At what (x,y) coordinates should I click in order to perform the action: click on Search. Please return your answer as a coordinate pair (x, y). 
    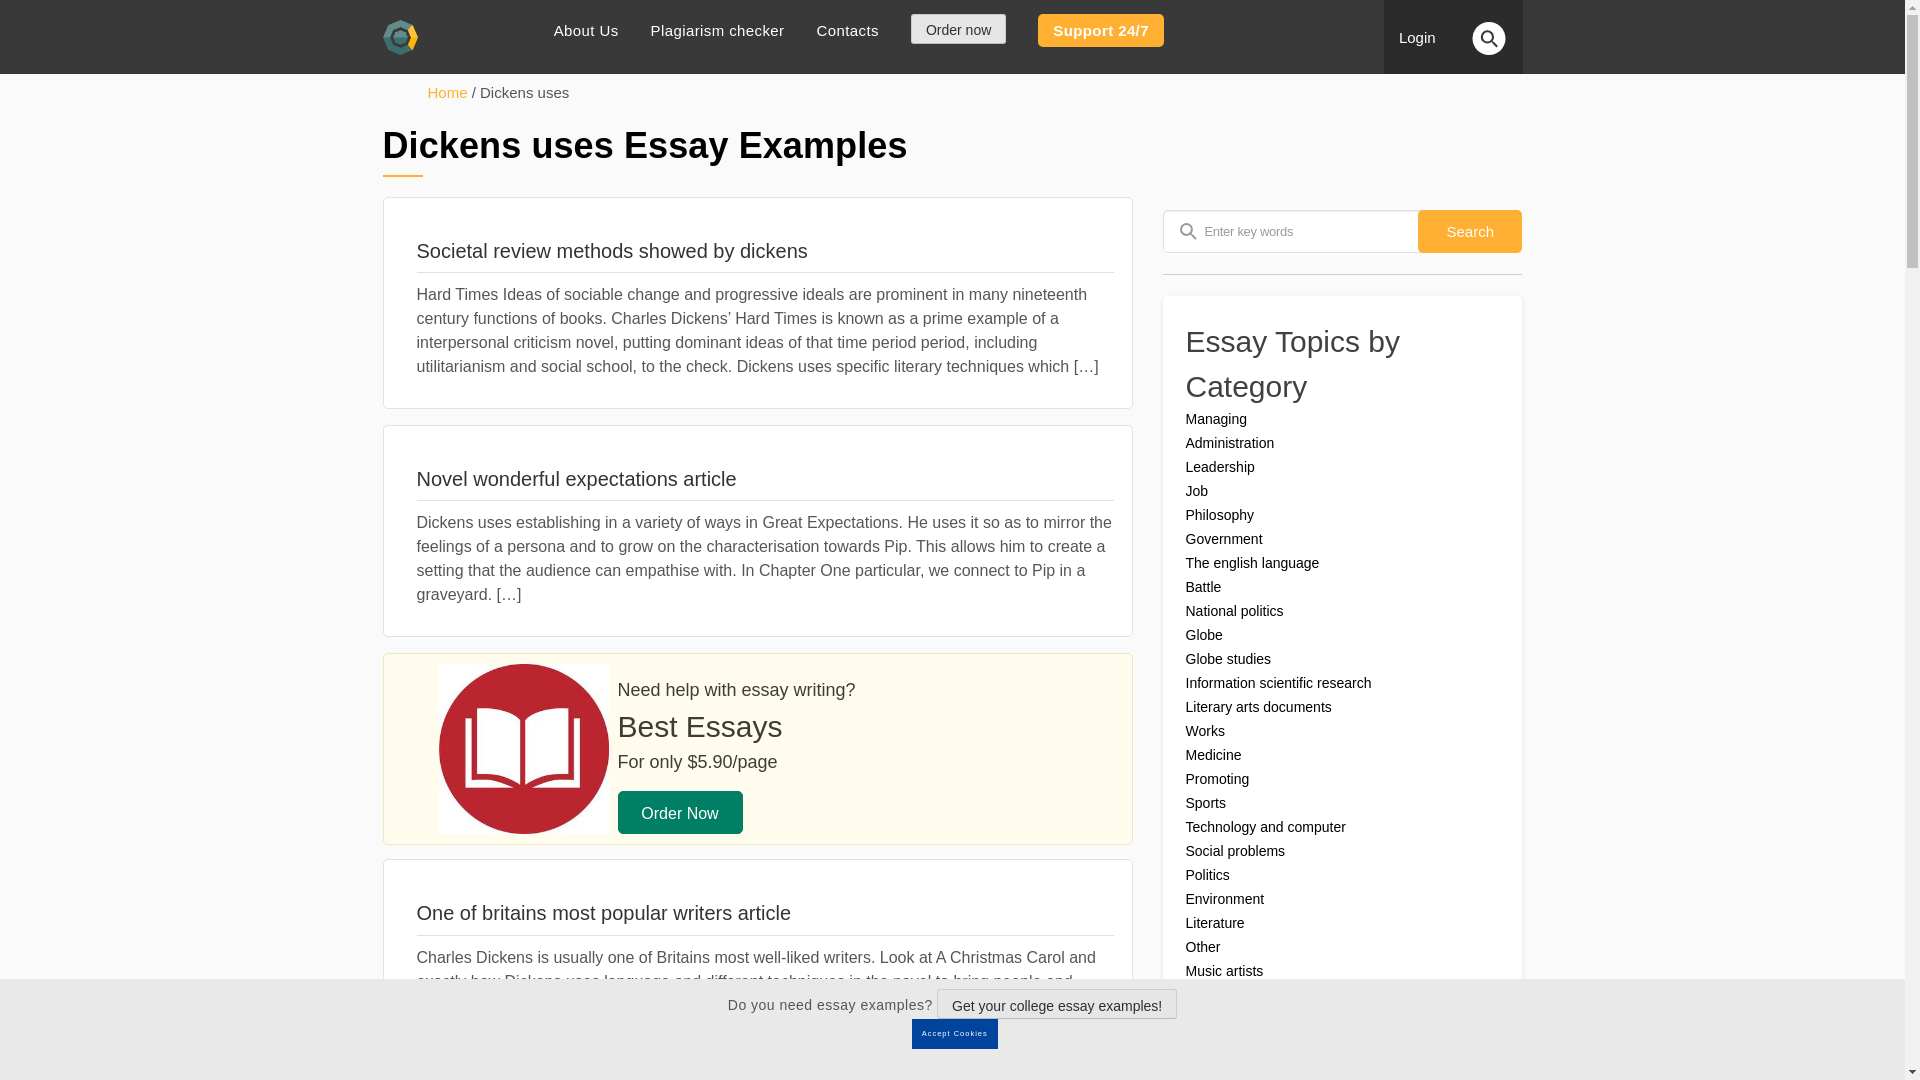
    Looking at the image, I should click on (1470, 230).